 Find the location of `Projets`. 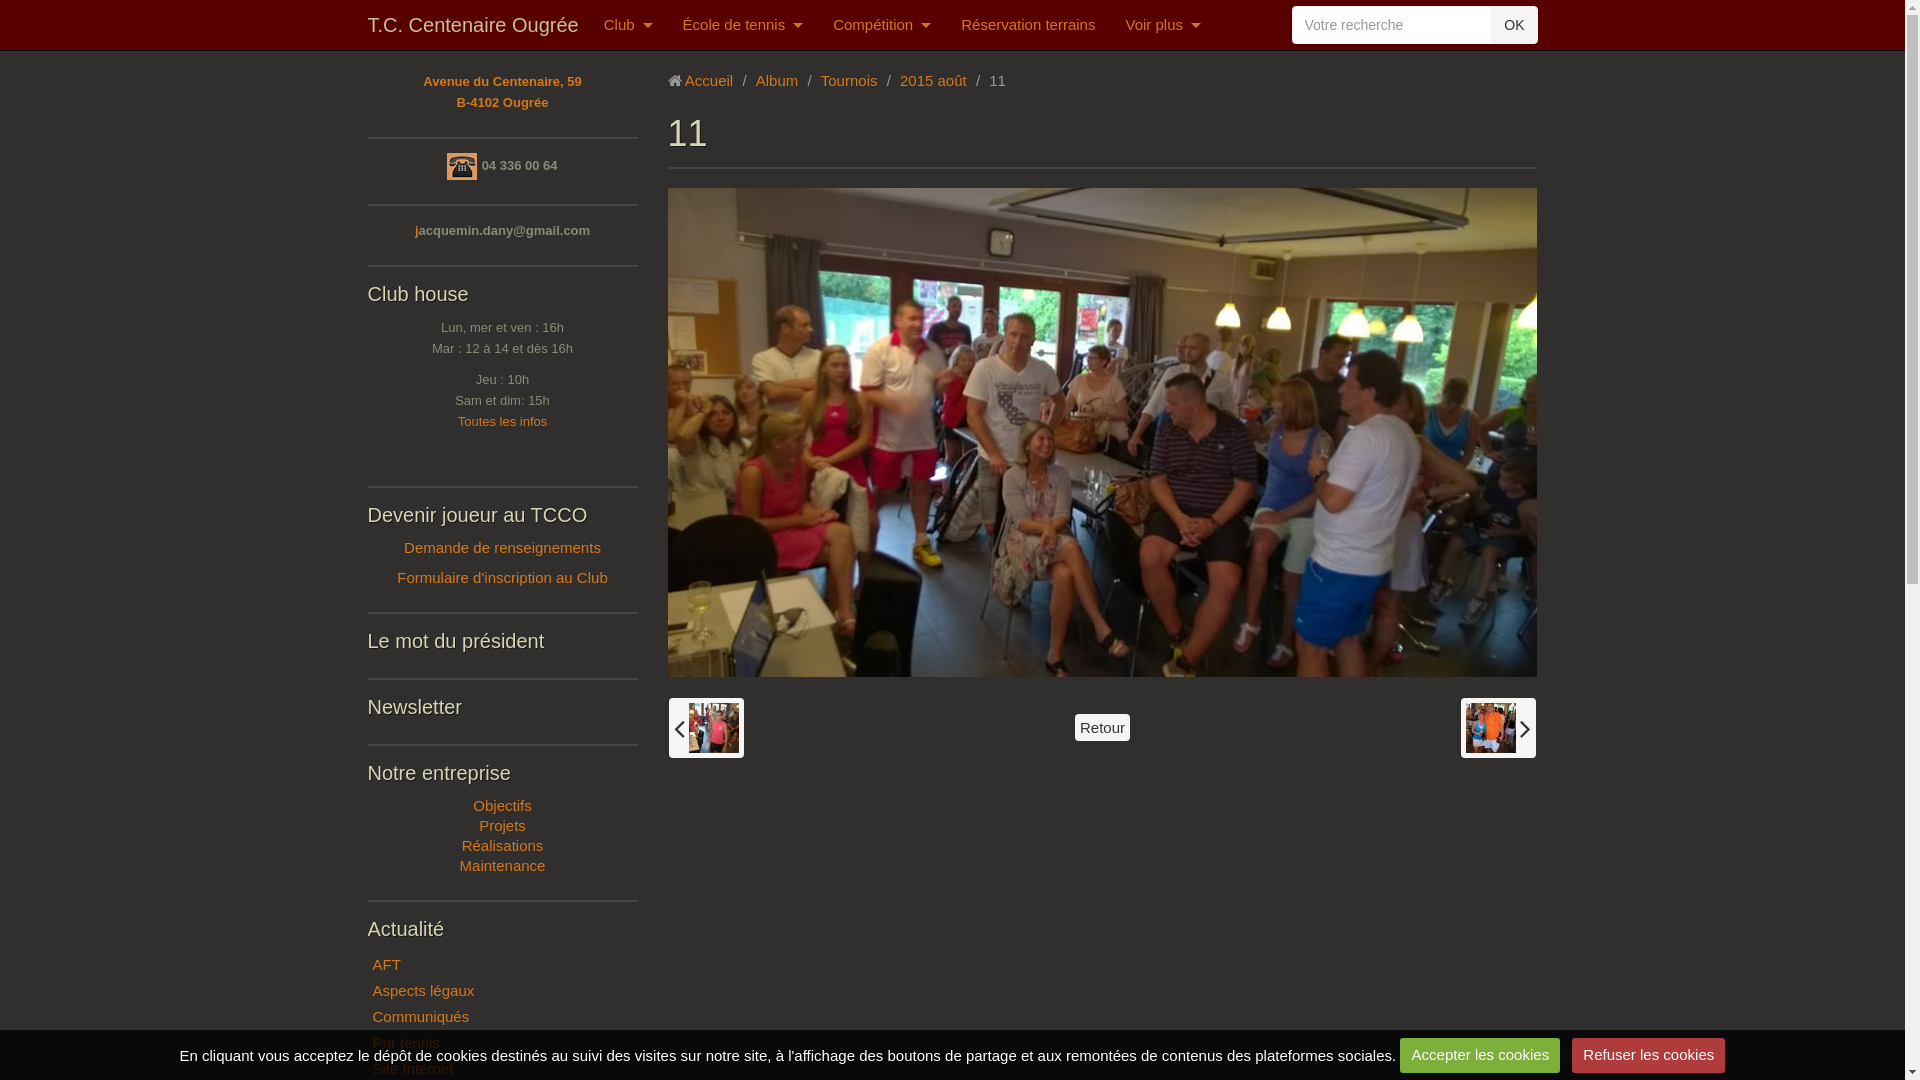

Projets is located at coordinates (502, 826).